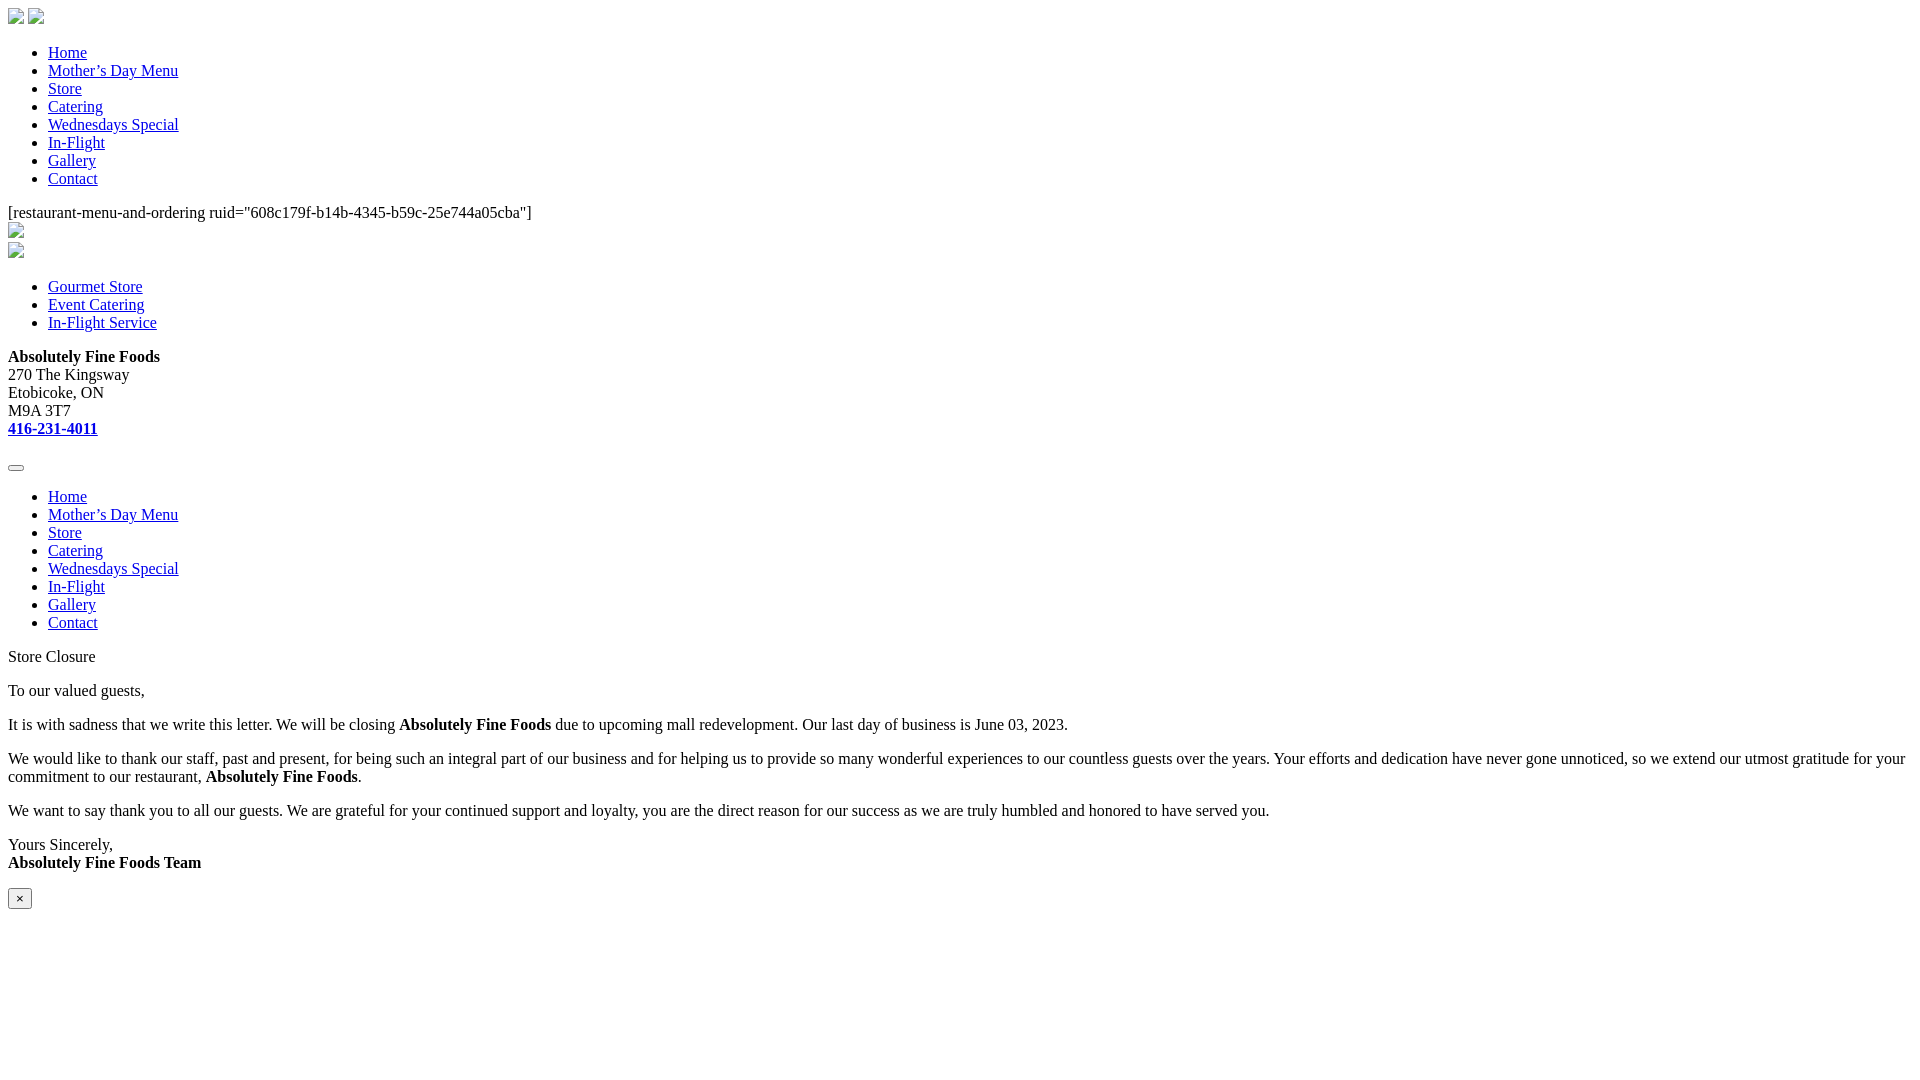  I want to click on Gallery, so click(72, 160).